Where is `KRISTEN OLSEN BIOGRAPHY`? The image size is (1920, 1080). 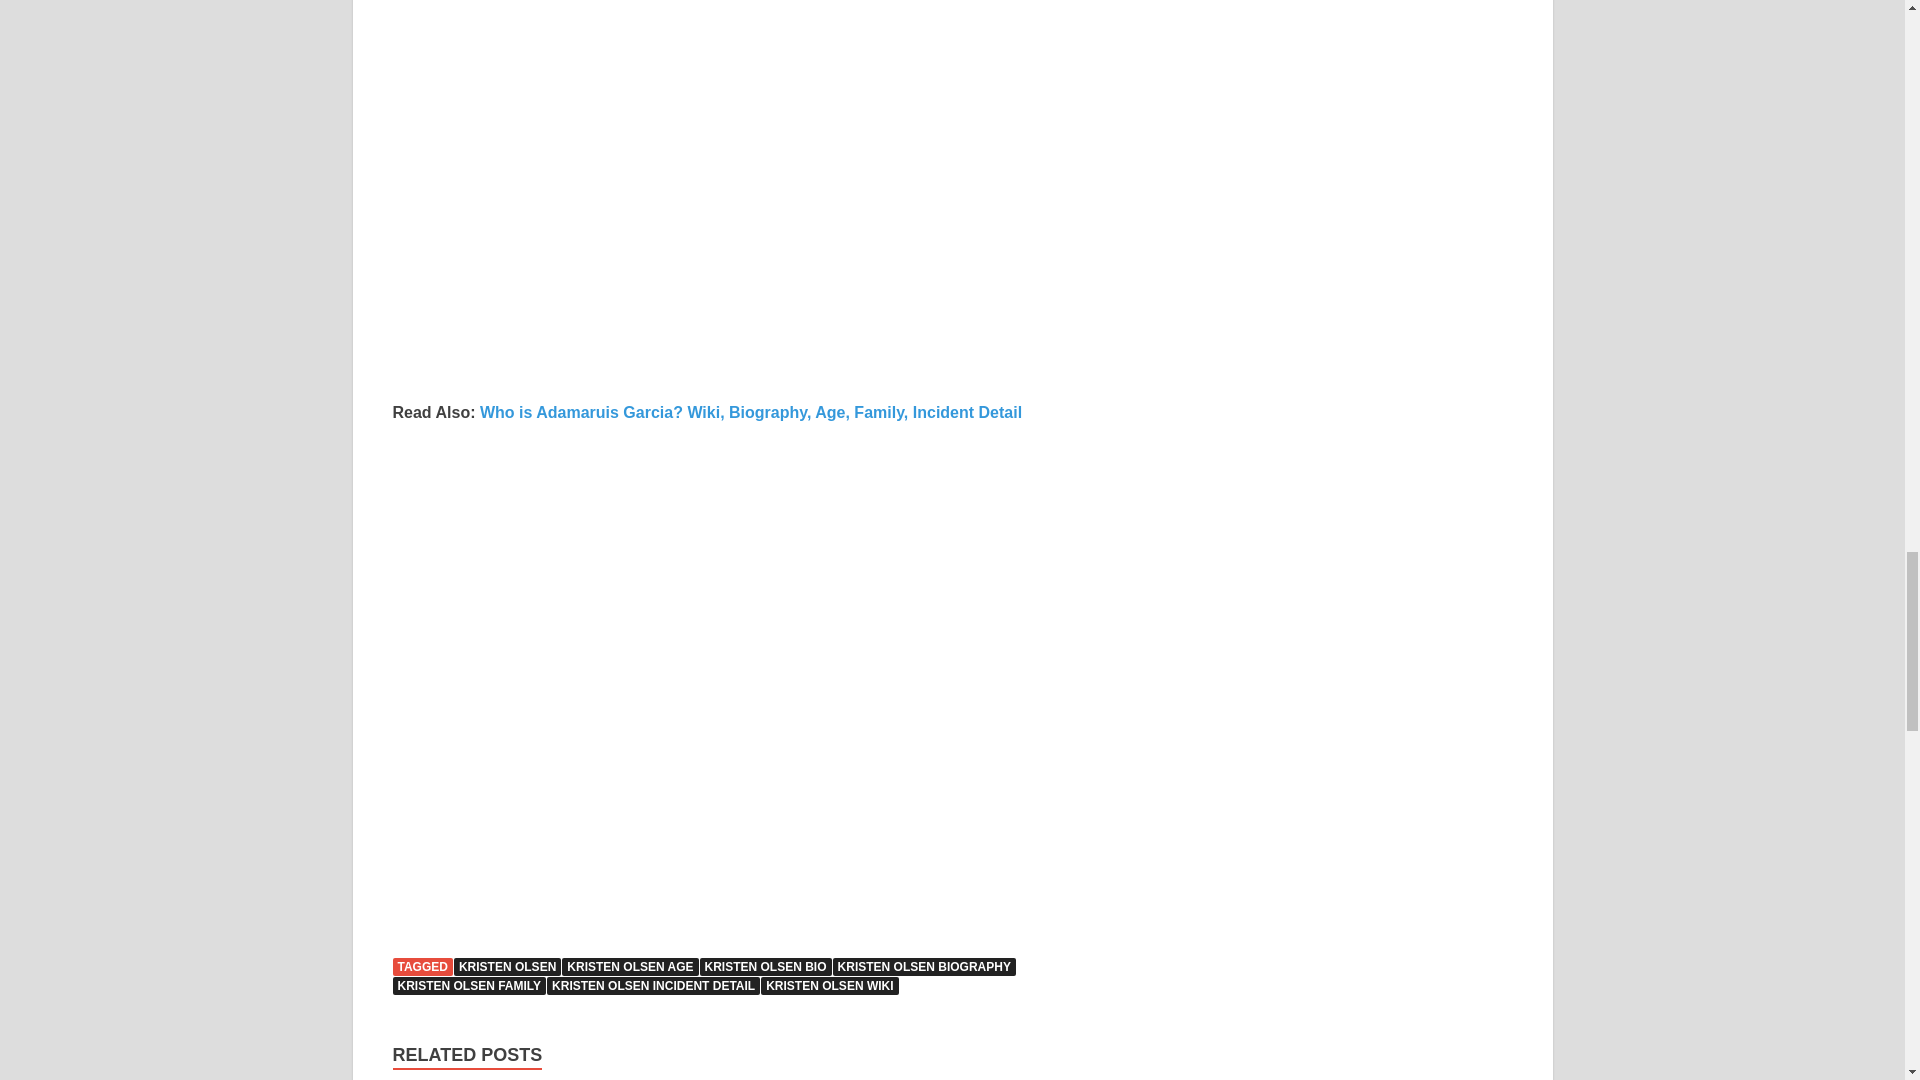
KRISTEN OLSEN BIOGRAPHY is located at coordinates (924, 966).